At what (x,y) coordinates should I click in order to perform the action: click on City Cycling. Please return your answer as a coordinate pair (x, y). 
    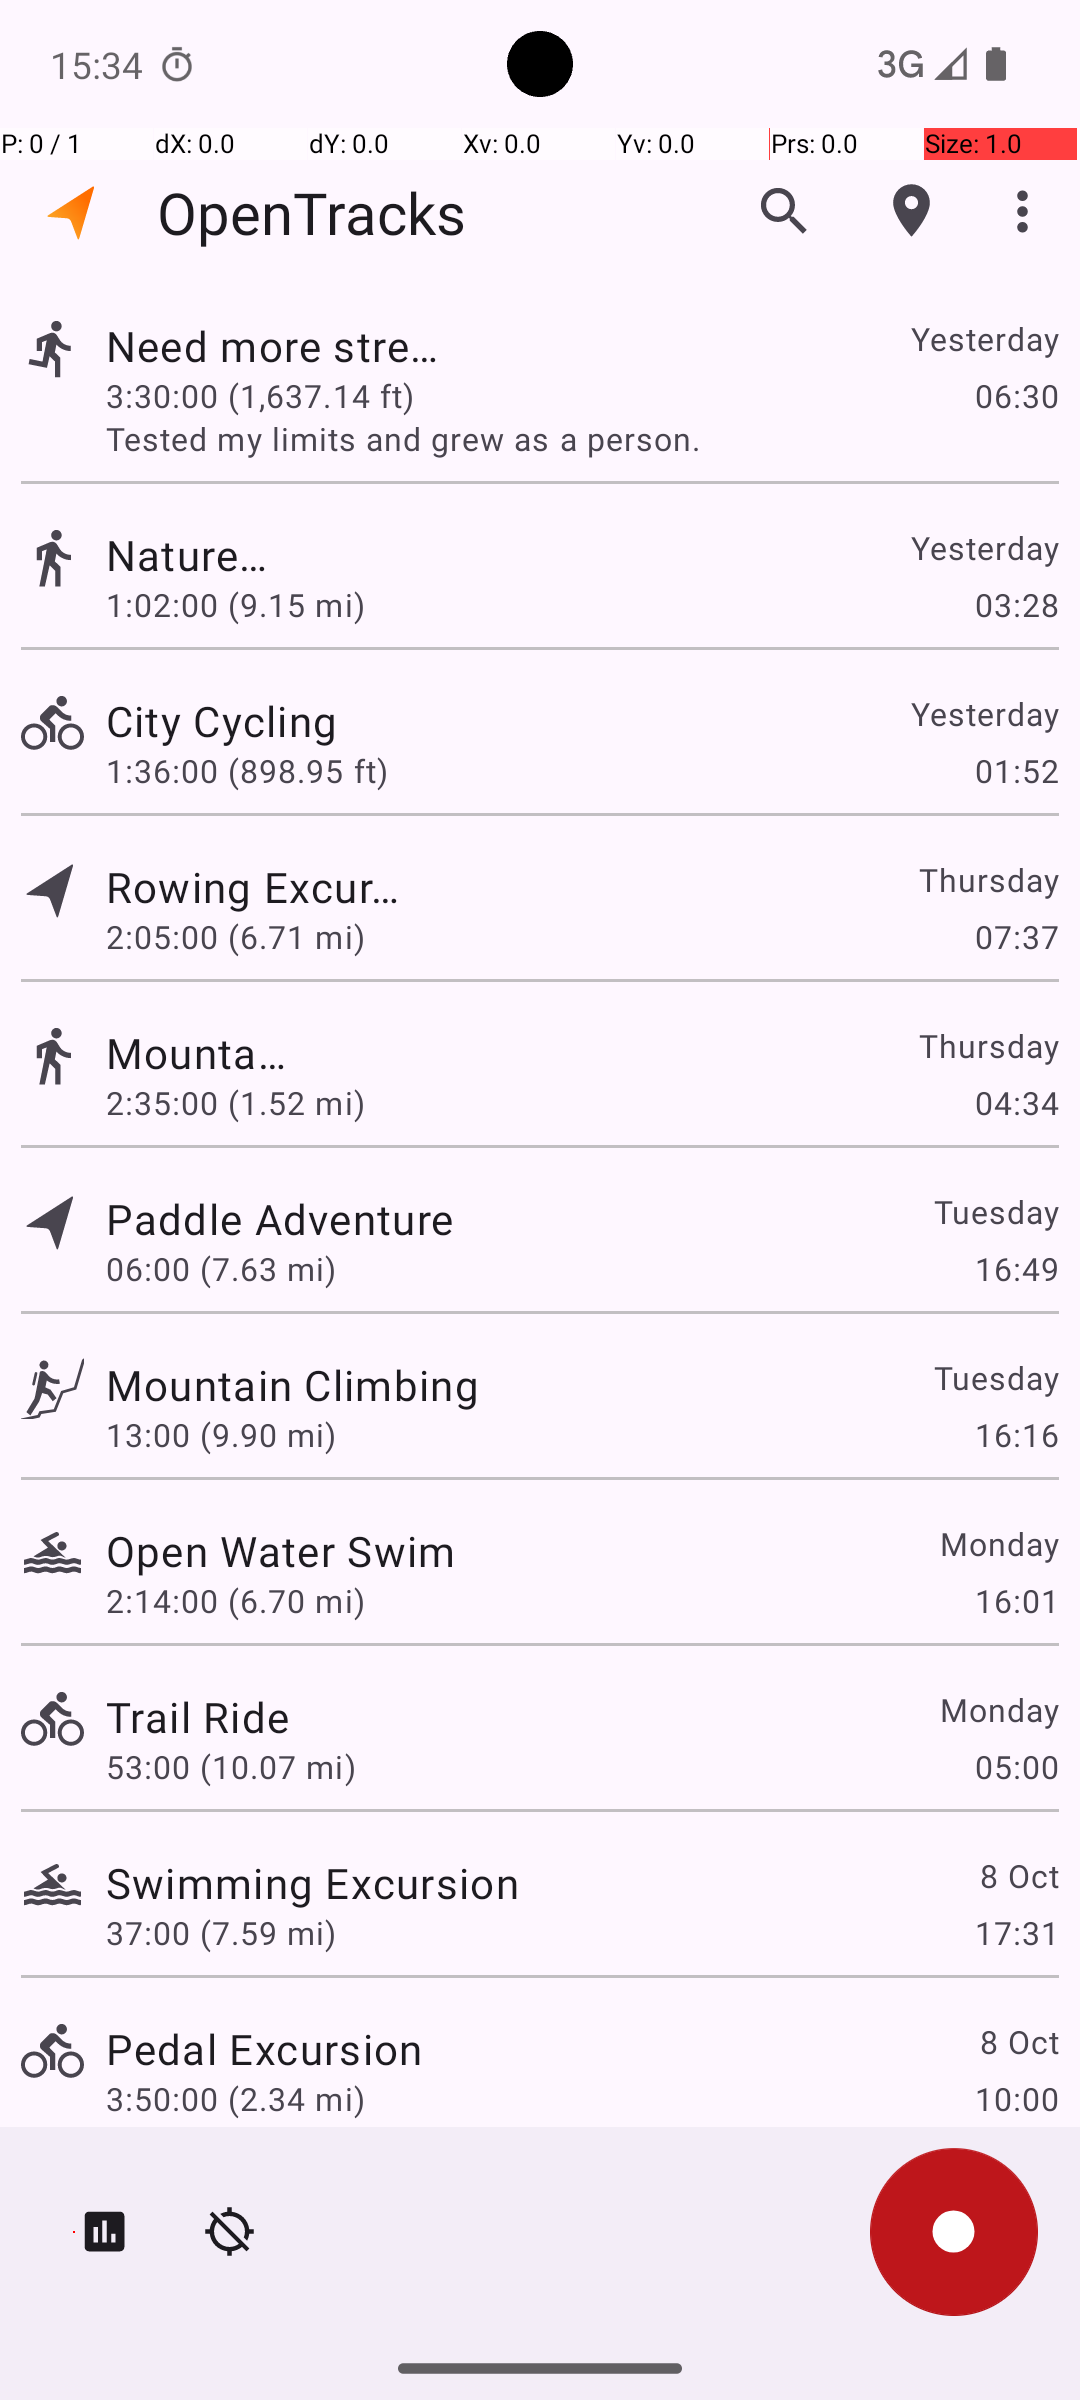
    Looking at the image, I should click on (312, 720).